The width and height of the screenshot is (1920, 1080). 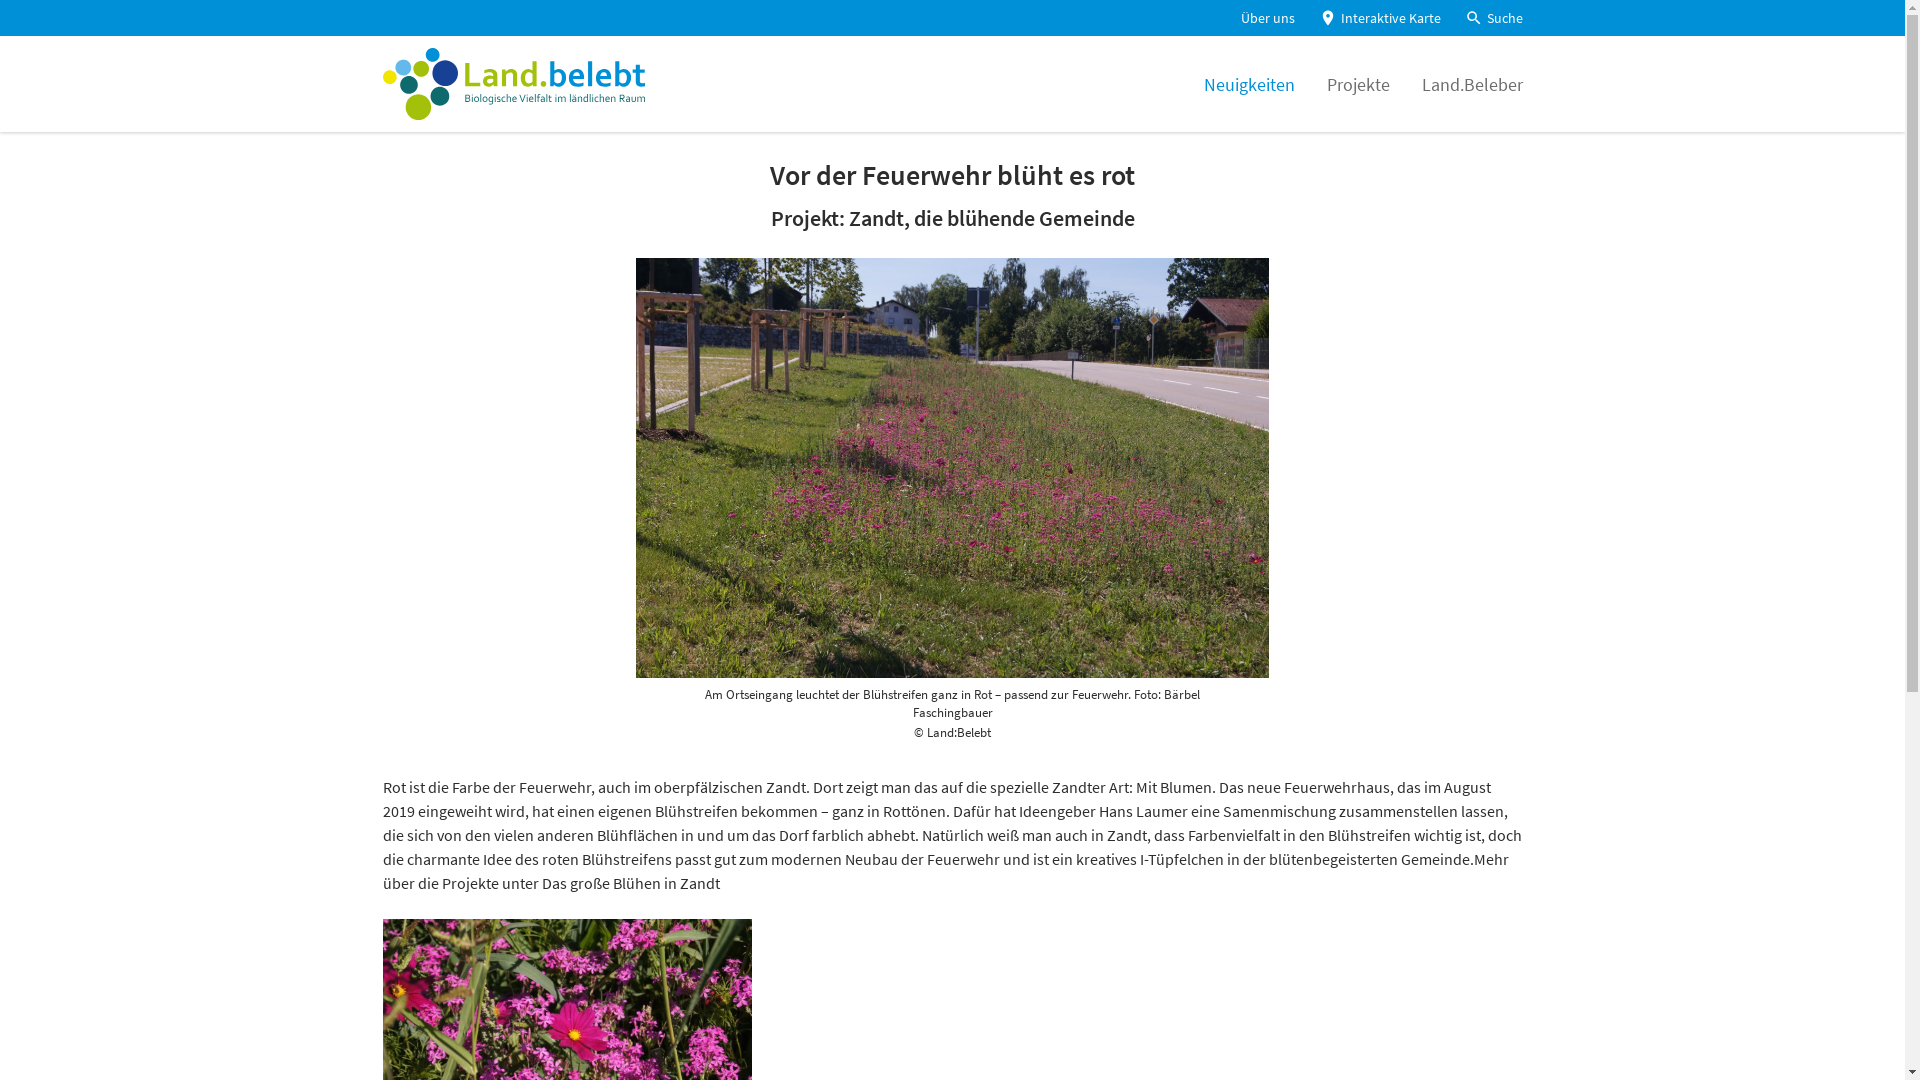 I want to click on Land.Beleber, so click(x=1472, y=84).